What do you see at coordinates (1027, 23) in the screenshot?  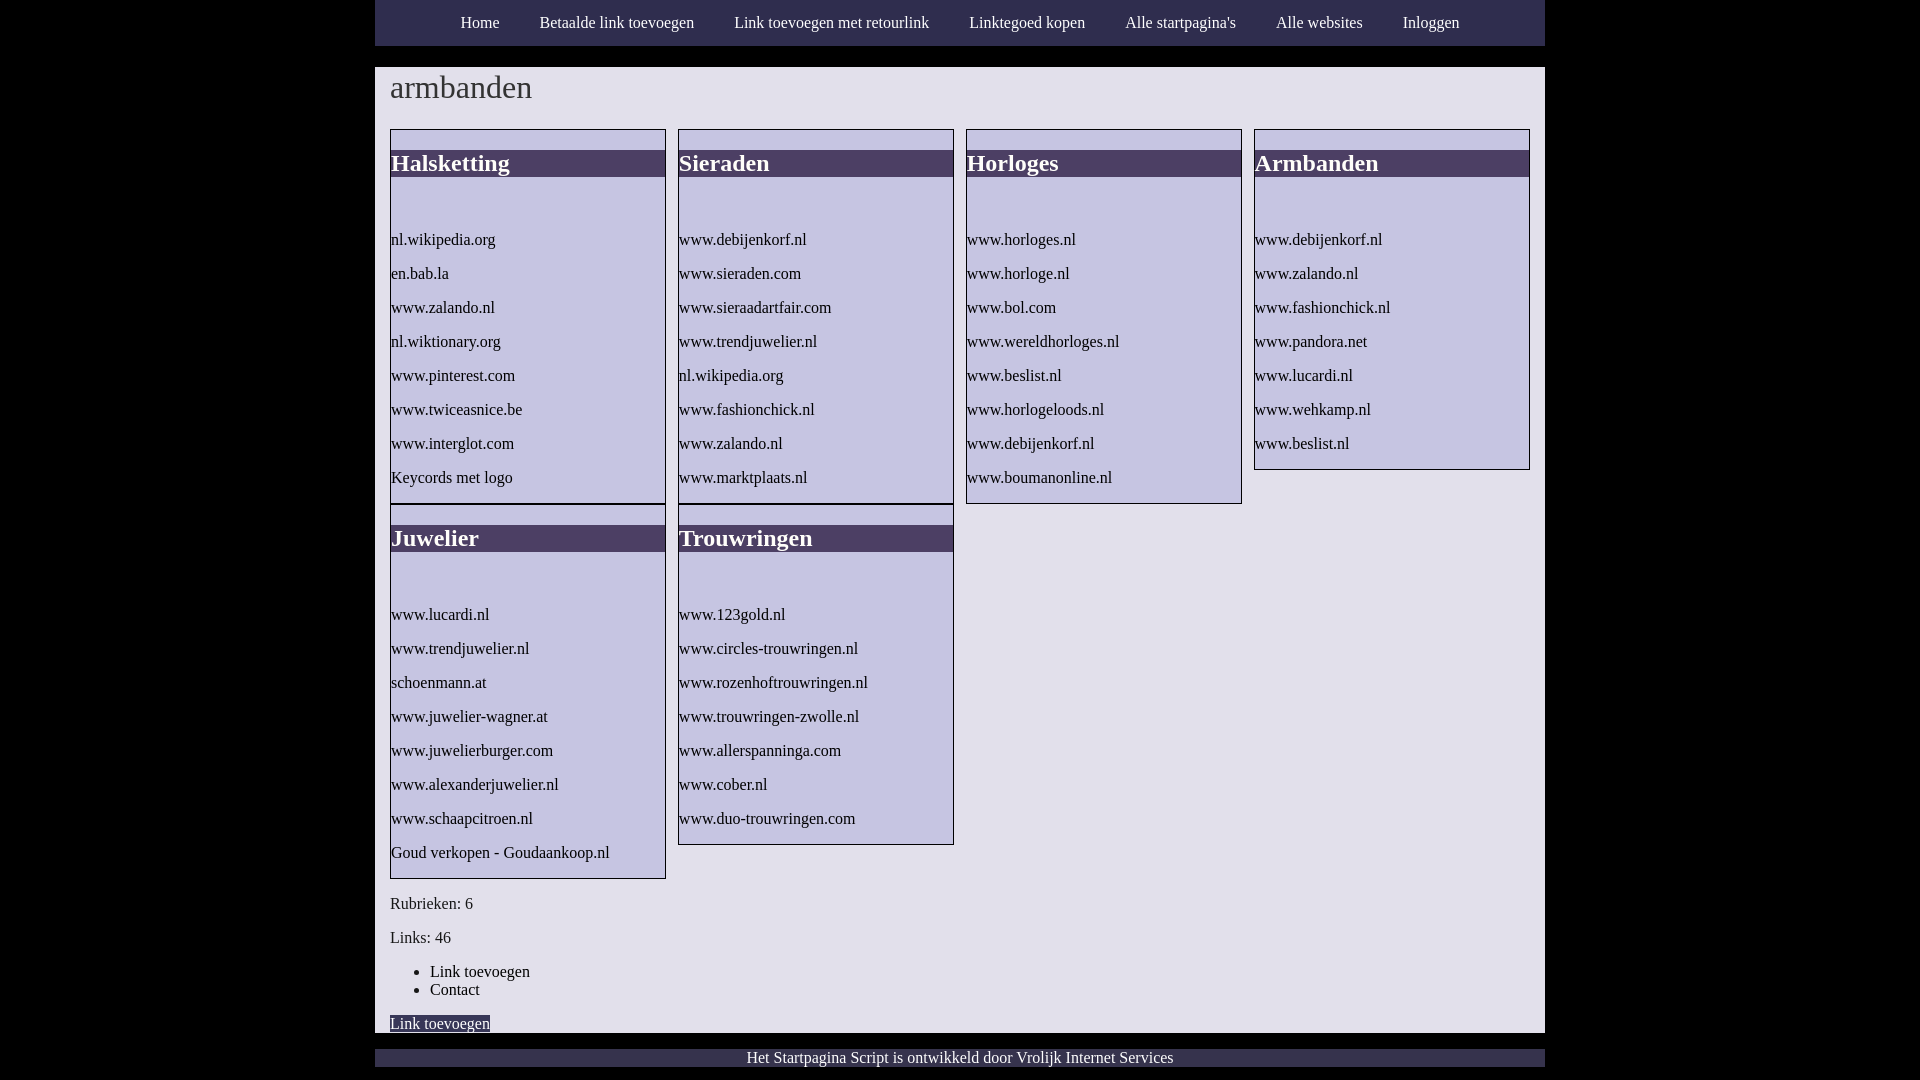 I see `Linktegoed kopen` at bounding box center [1027, 23].